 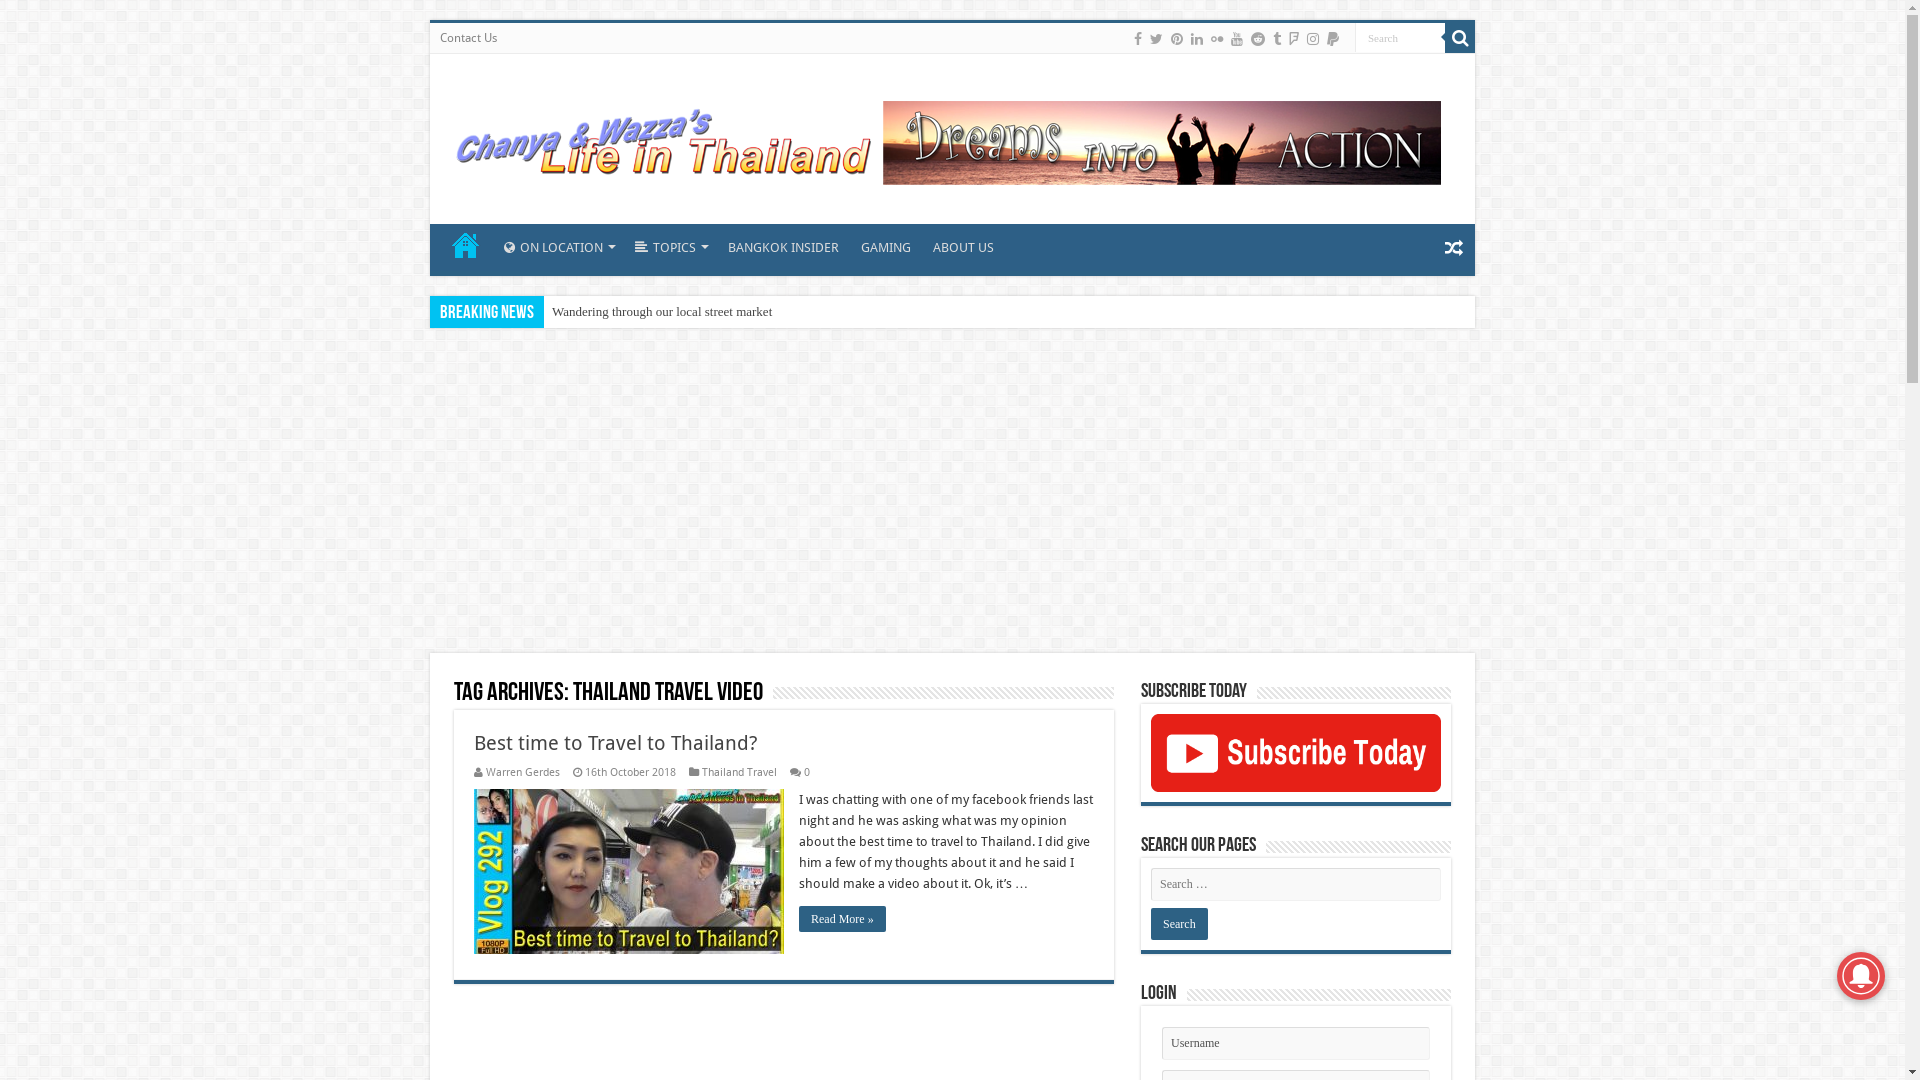 What do you see at coordinates (1156, 39) in the screenshot?
I see `Twitter` at bounding box center [1156, 39].